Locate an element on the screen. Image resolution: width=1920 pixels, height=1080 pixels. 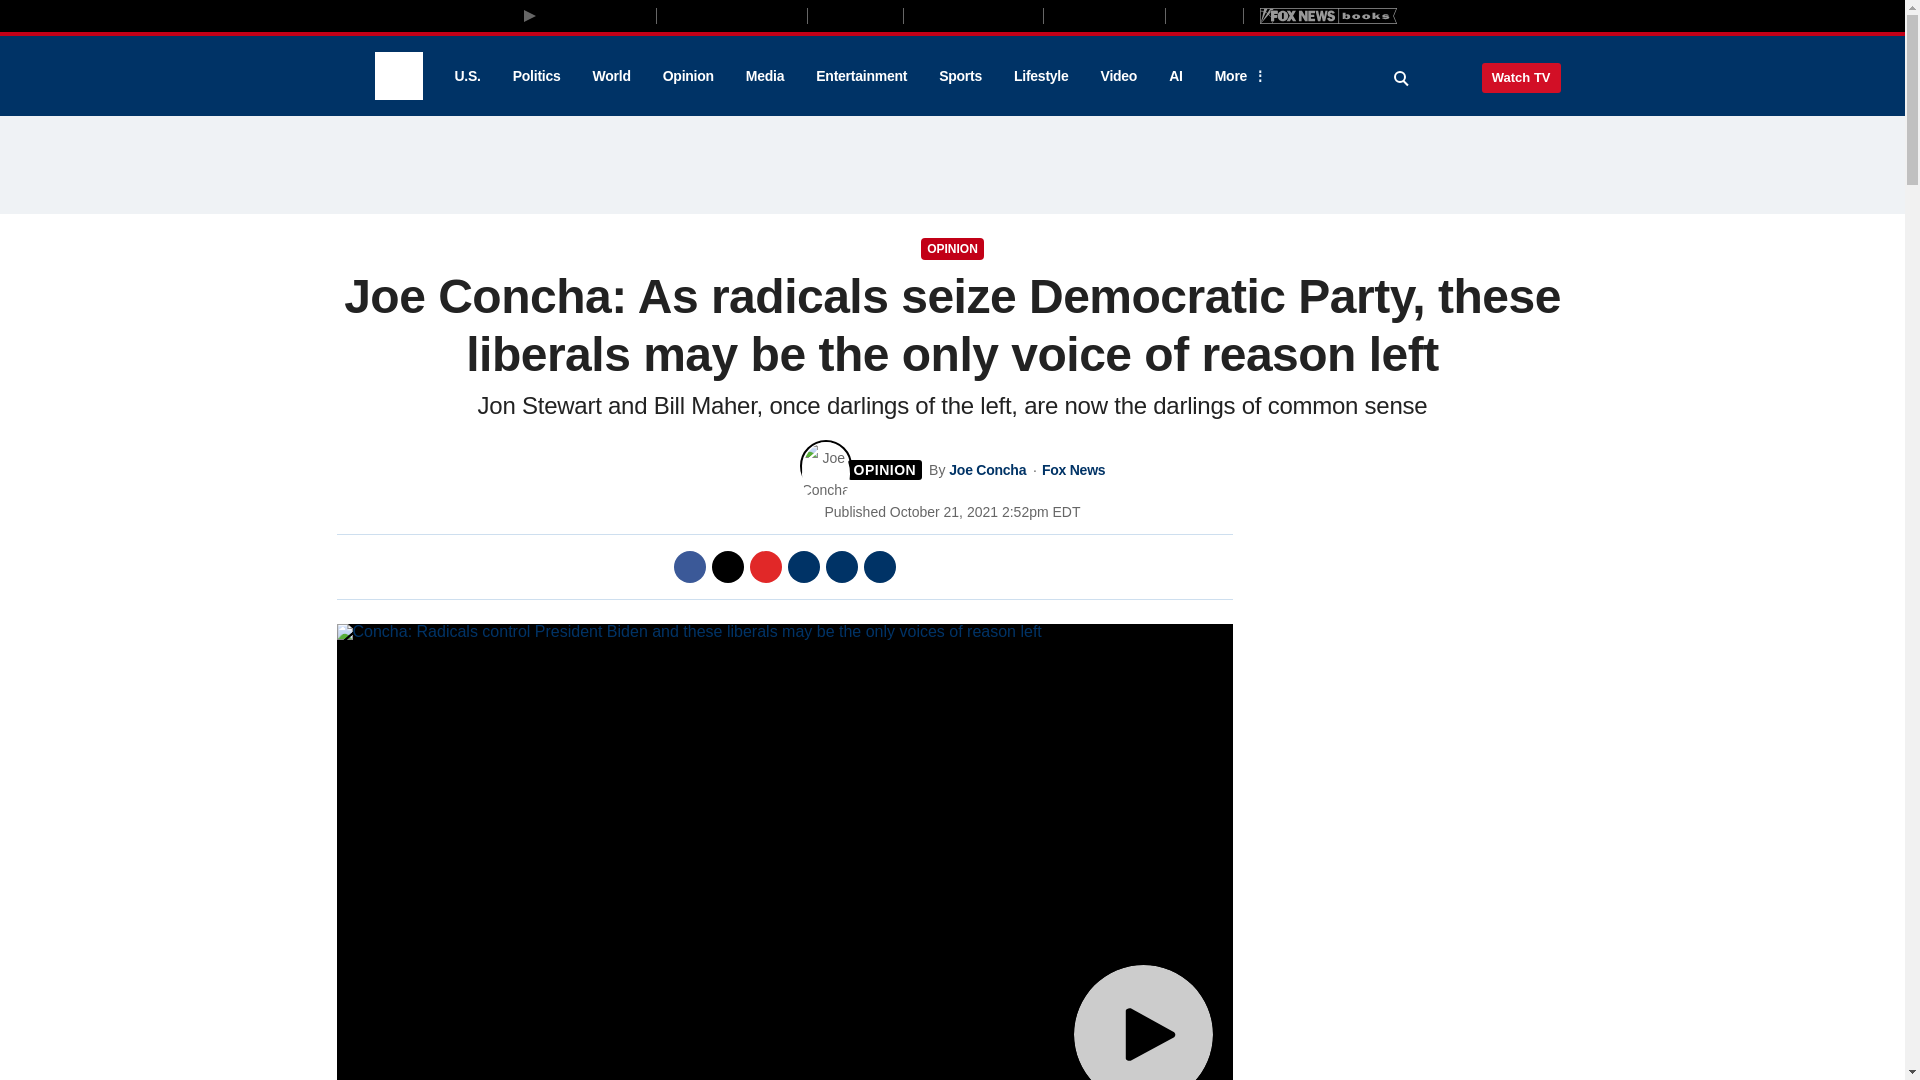
Outkick is located at coordinates (1203, 15).